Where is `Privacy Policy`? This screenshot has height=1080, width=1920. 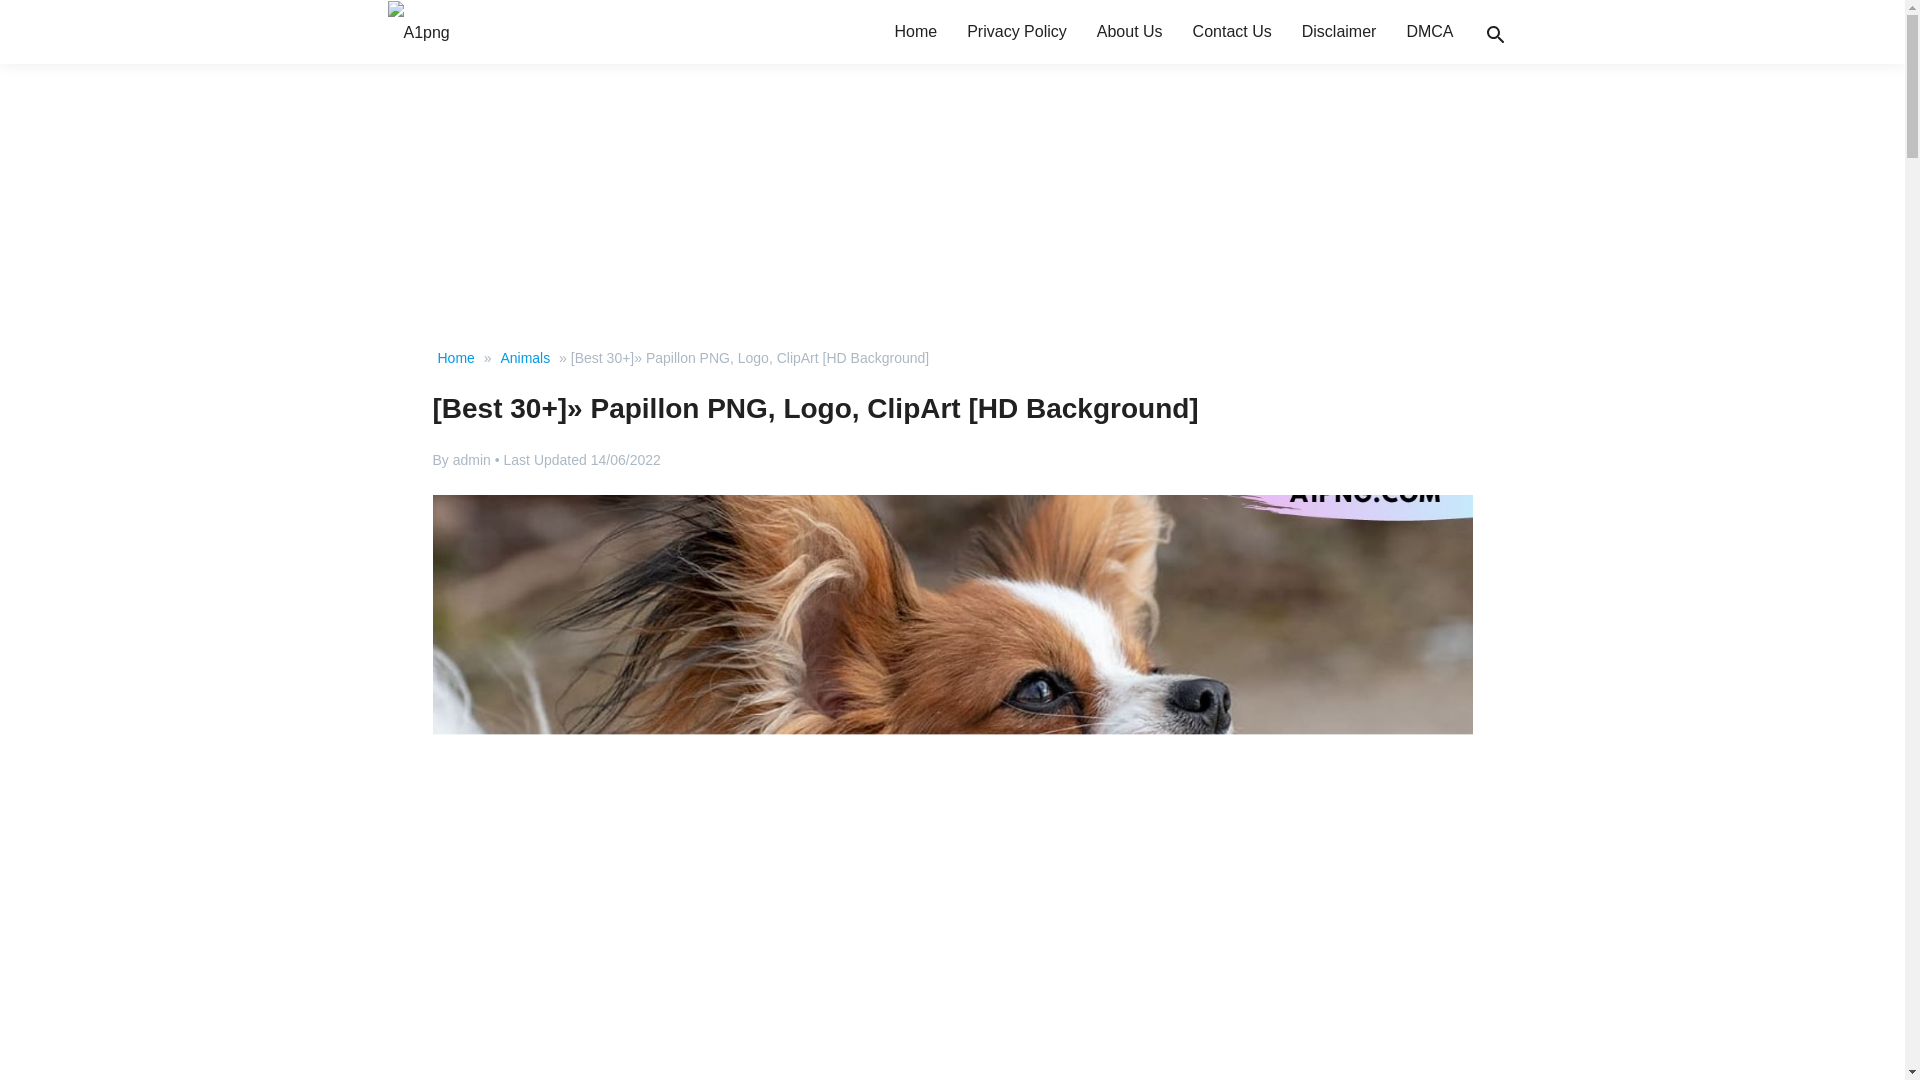 Privacy Policy is located at coordinates (1017, 32).